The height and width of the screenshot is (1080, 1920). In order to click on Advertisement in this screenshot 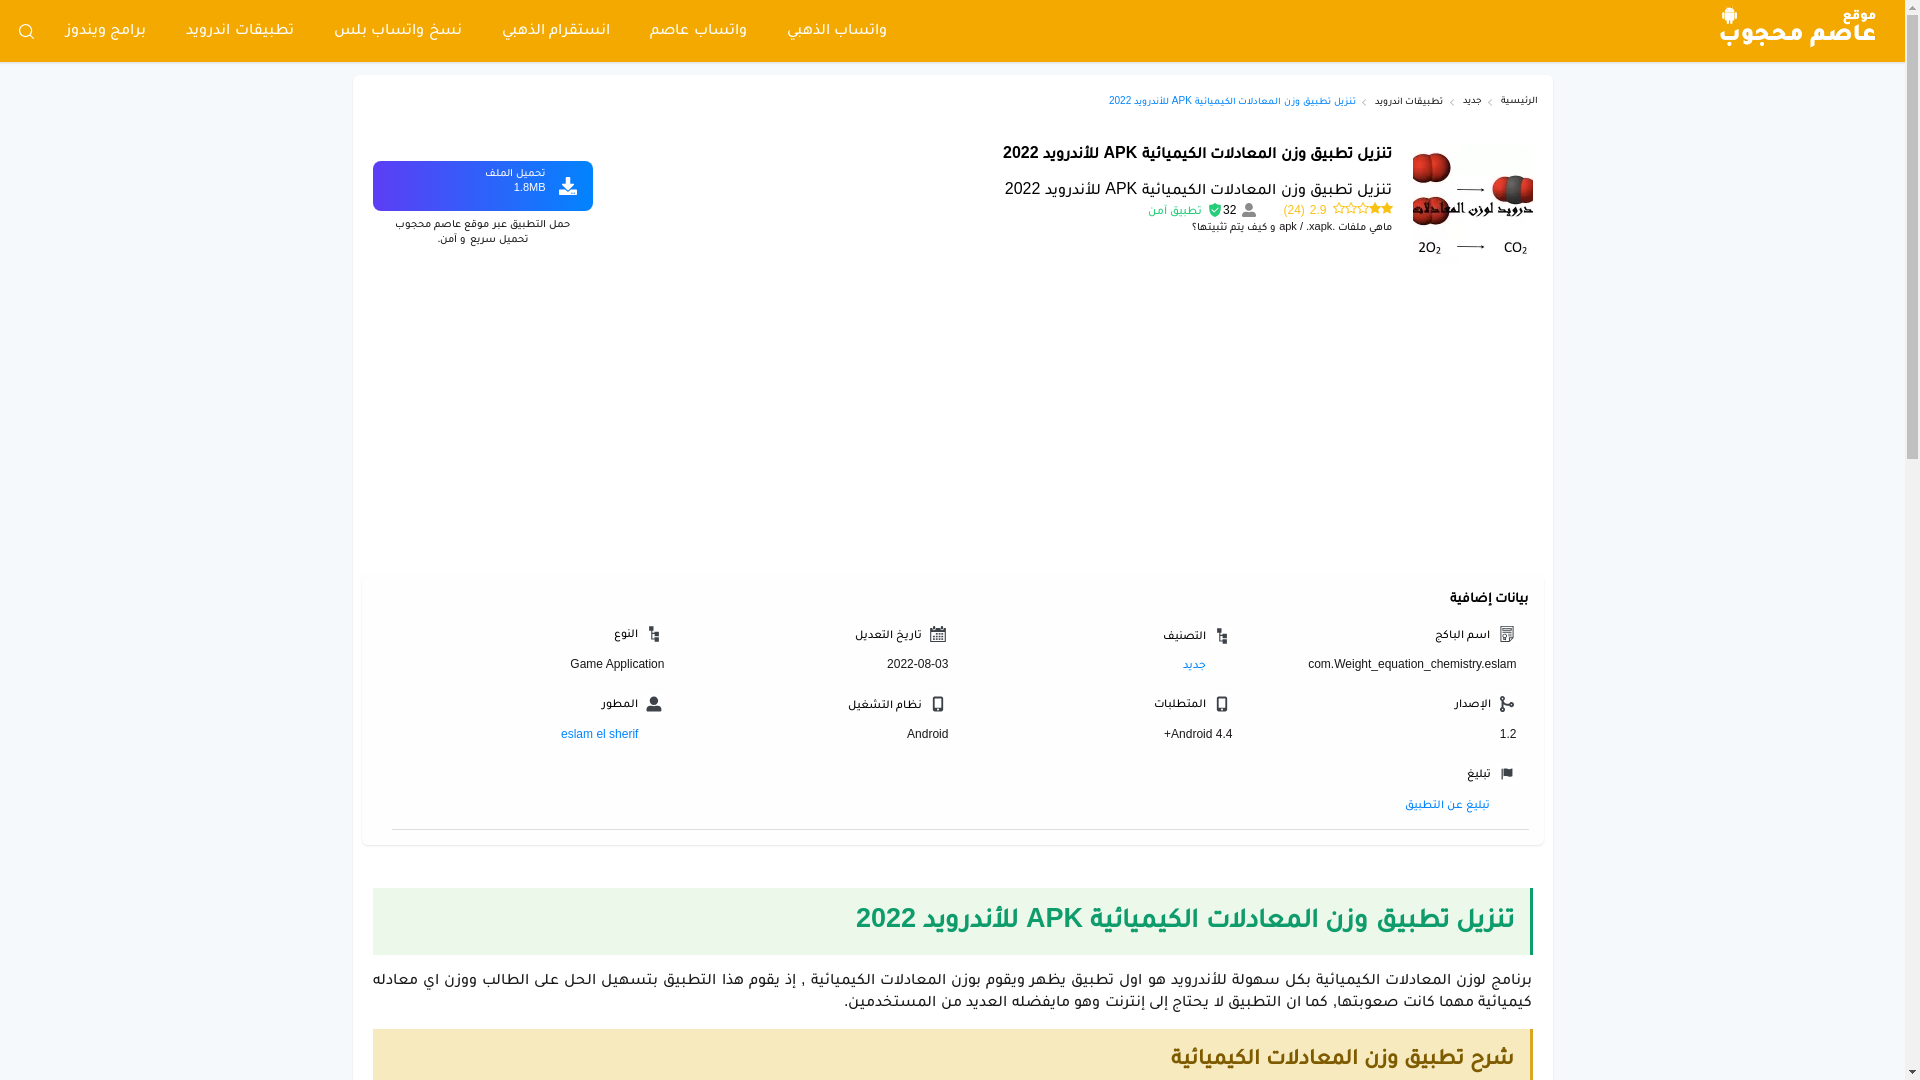, I will do `click(952, 424)`.